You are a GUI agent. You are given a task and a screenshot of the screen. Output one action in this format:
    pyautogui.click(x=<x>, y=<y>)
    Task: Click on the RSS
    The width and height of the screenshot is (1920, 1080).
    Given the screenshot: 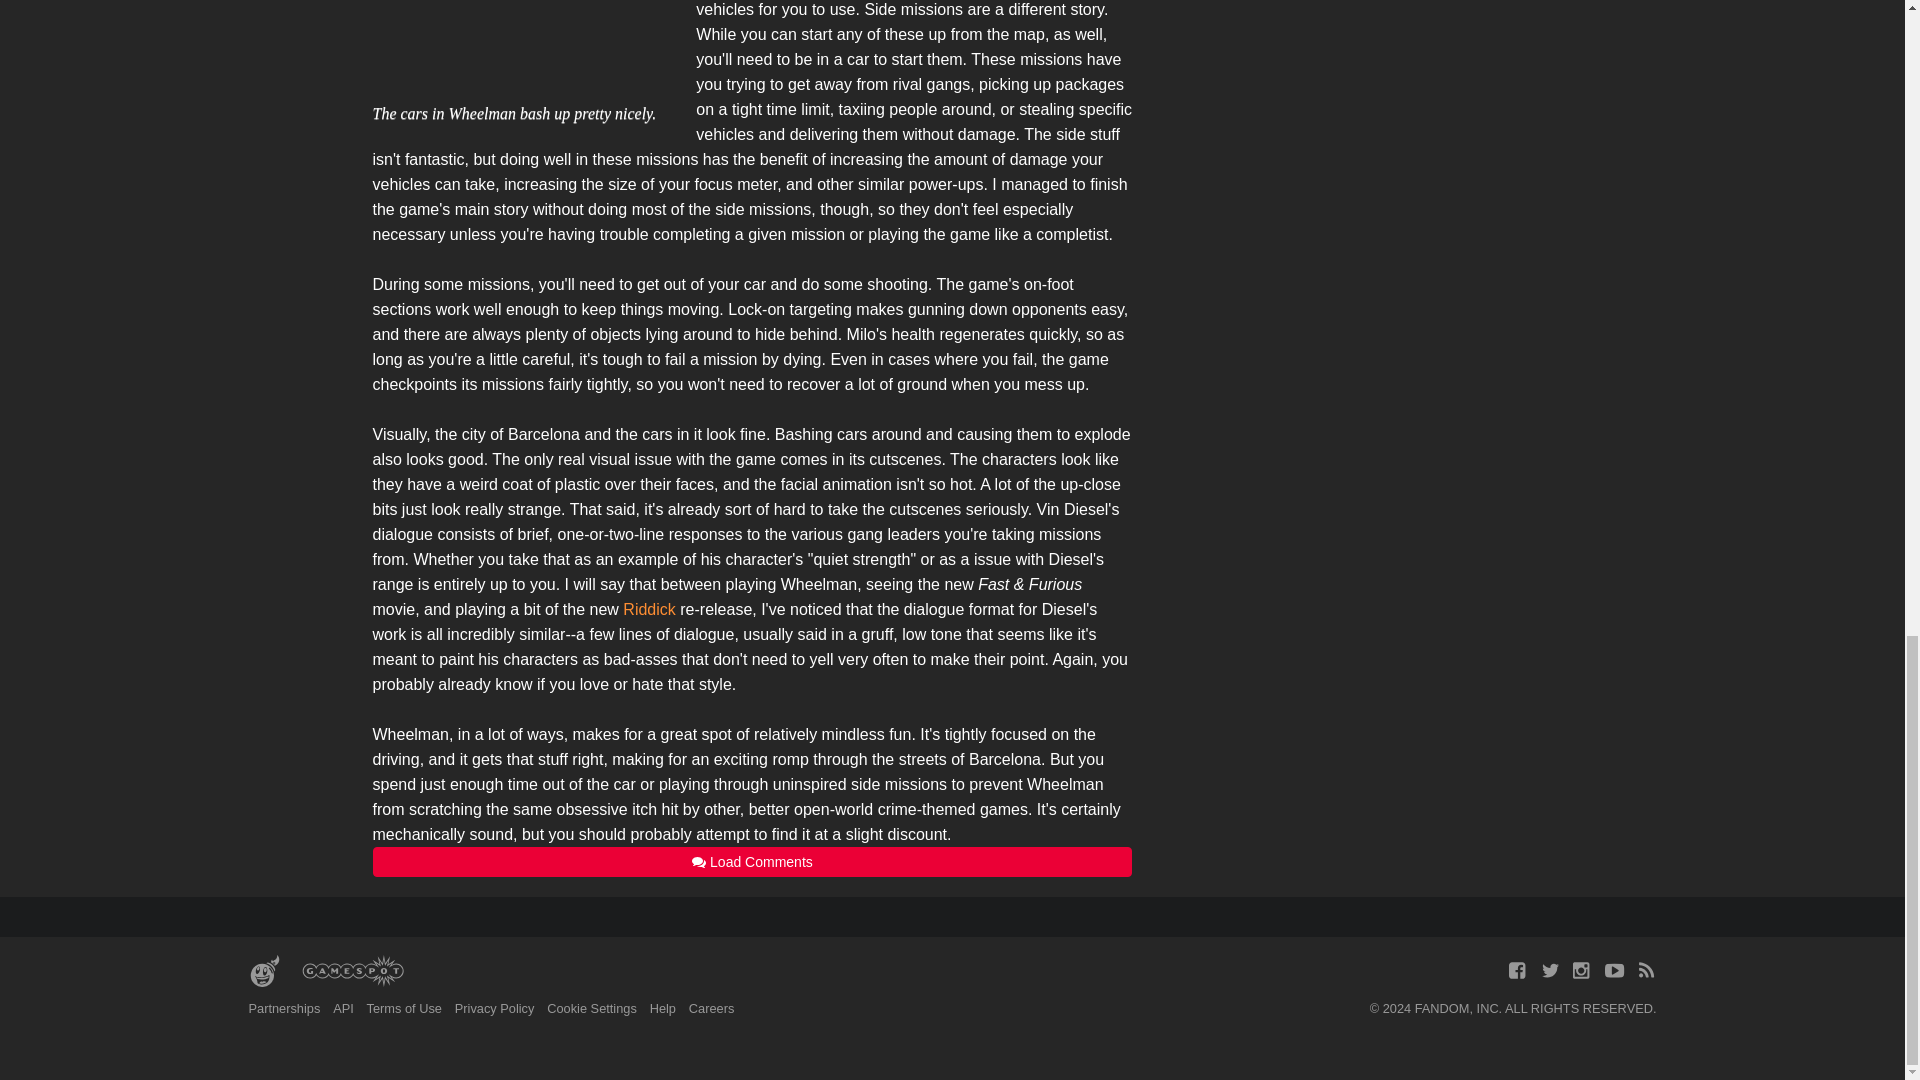 What is the action you would take?
    pyautogui.click(x=1646, y=970)
    